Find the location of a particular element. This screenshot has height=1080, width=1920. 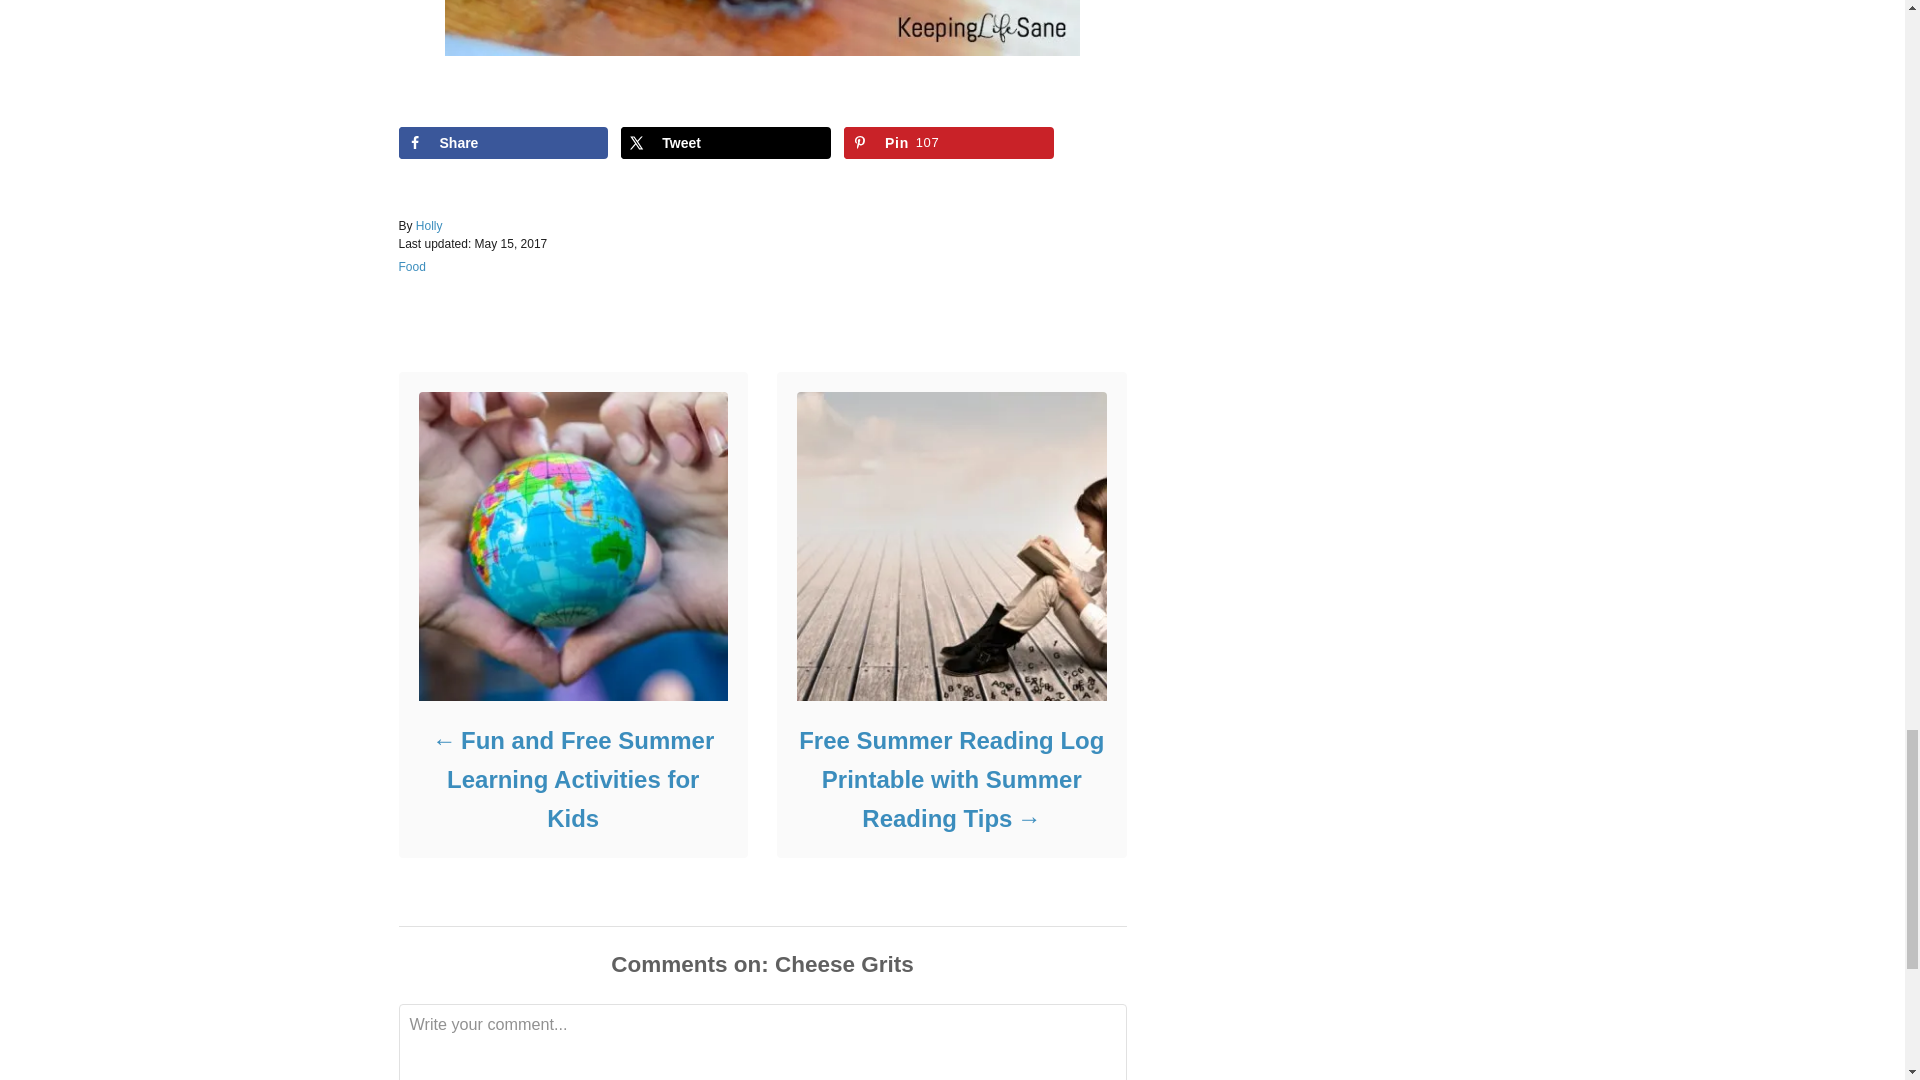

Share on Facebook is located at coordinates (502, 142).